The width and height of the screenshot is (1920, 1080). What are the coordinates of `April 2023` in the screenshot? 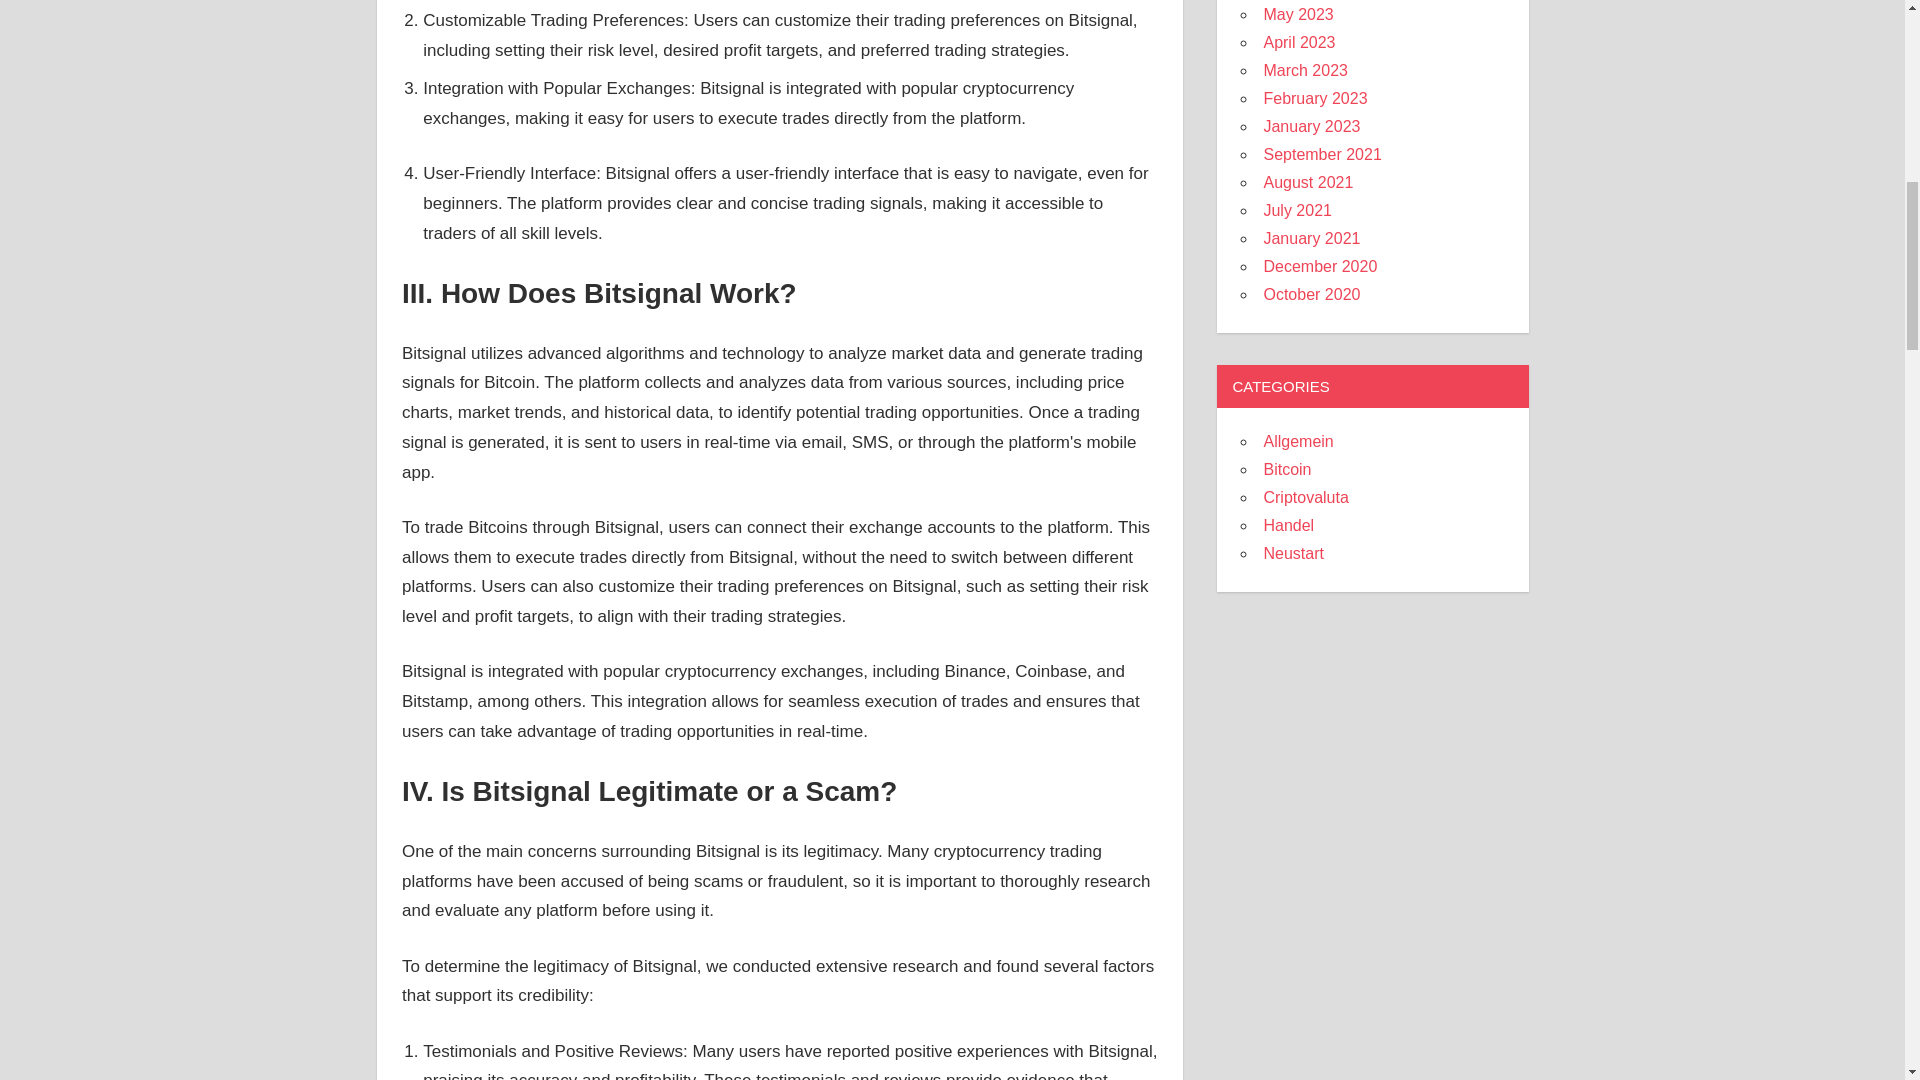 It's located at (1298, 42).